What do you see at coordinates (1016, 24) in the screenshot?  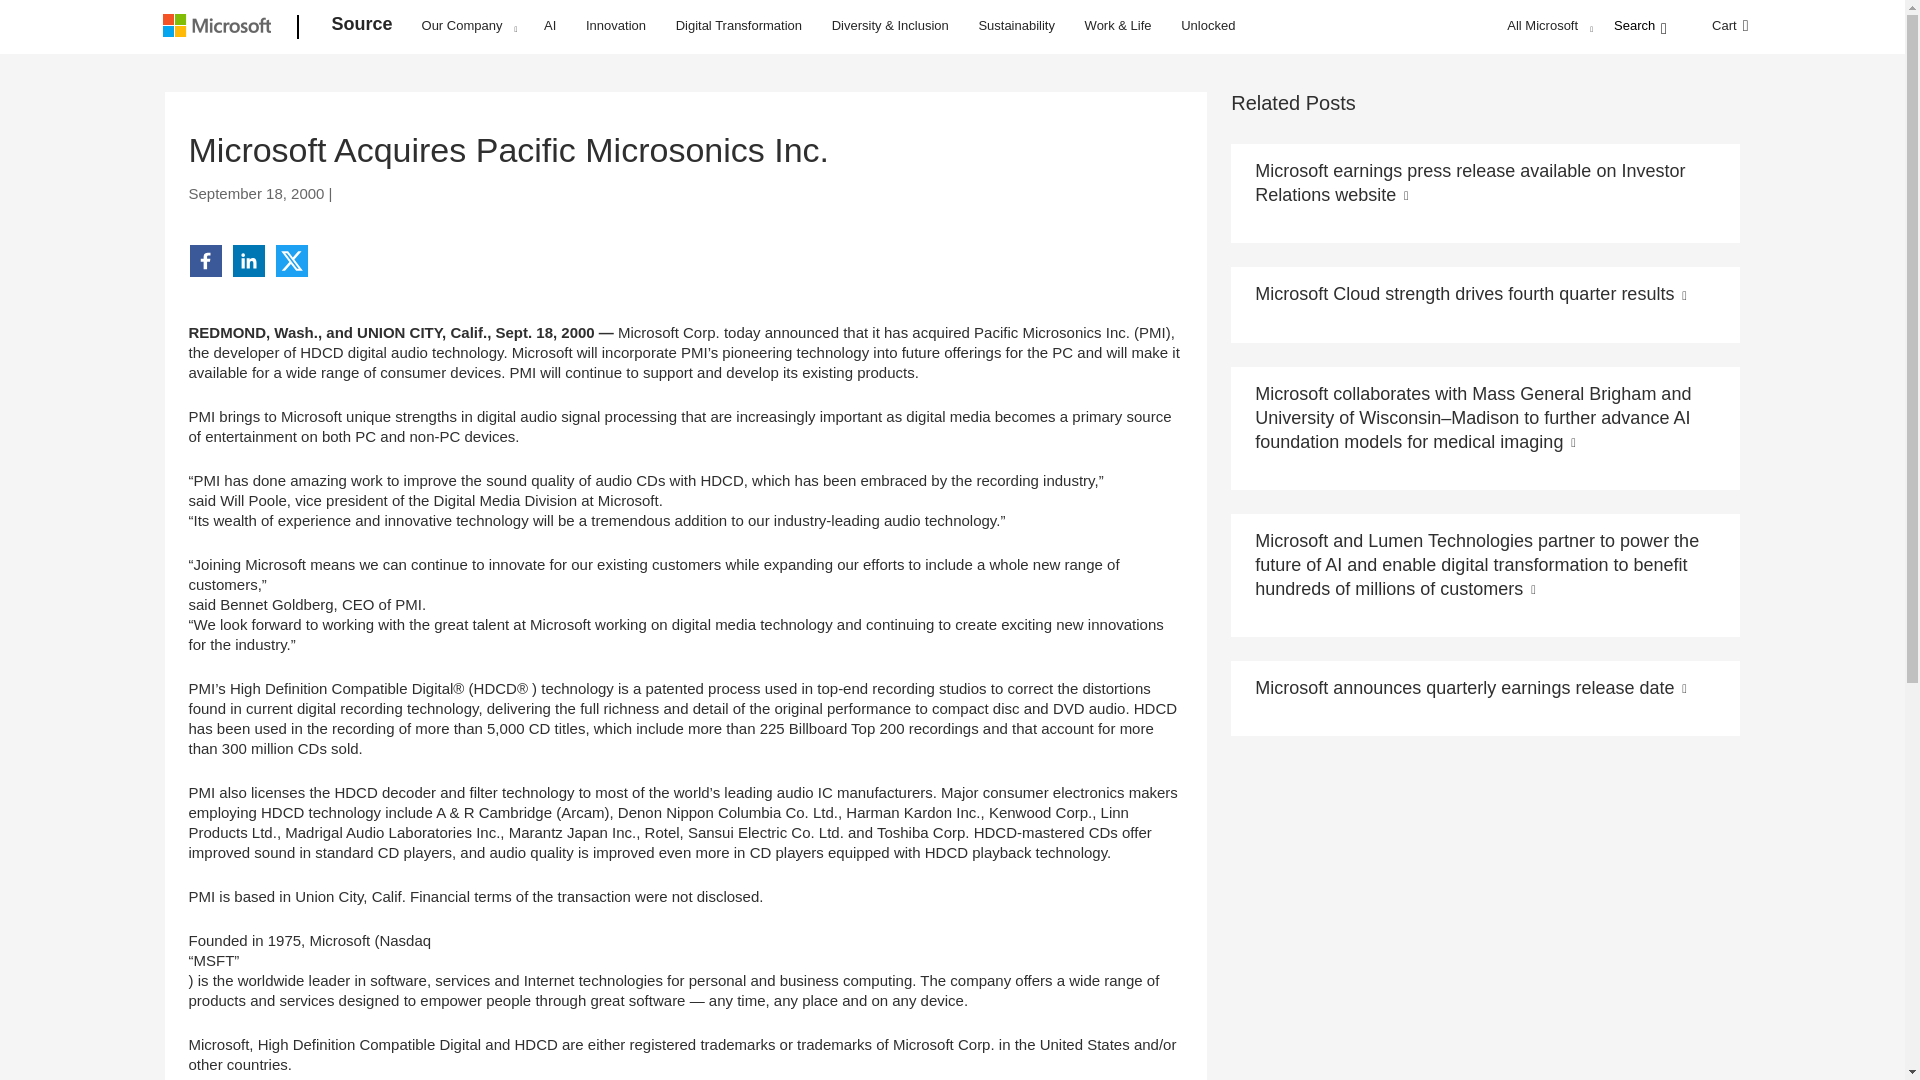 I see `Sustainability` at bounding box center [1016, 24].